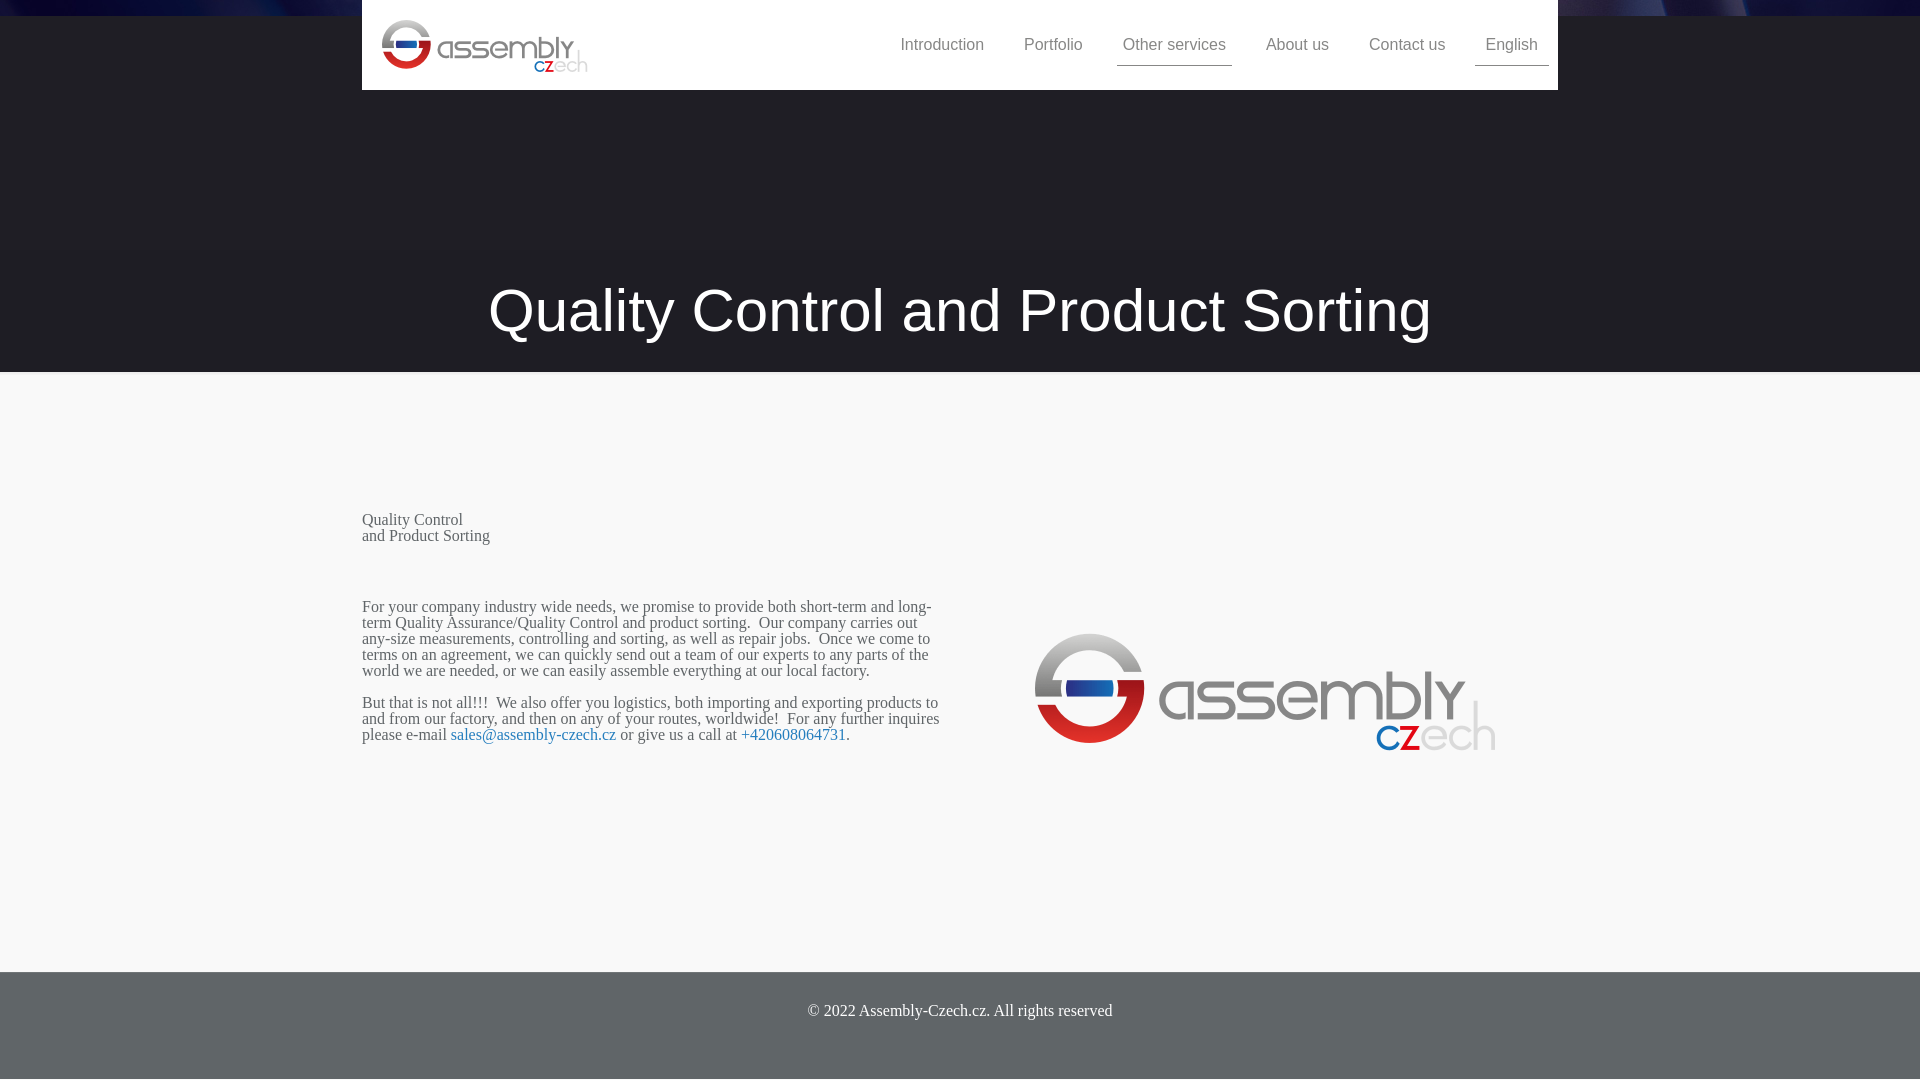 This screenshot has height=1080, width=1920. I want to click on Other services, so click(1174, 44).